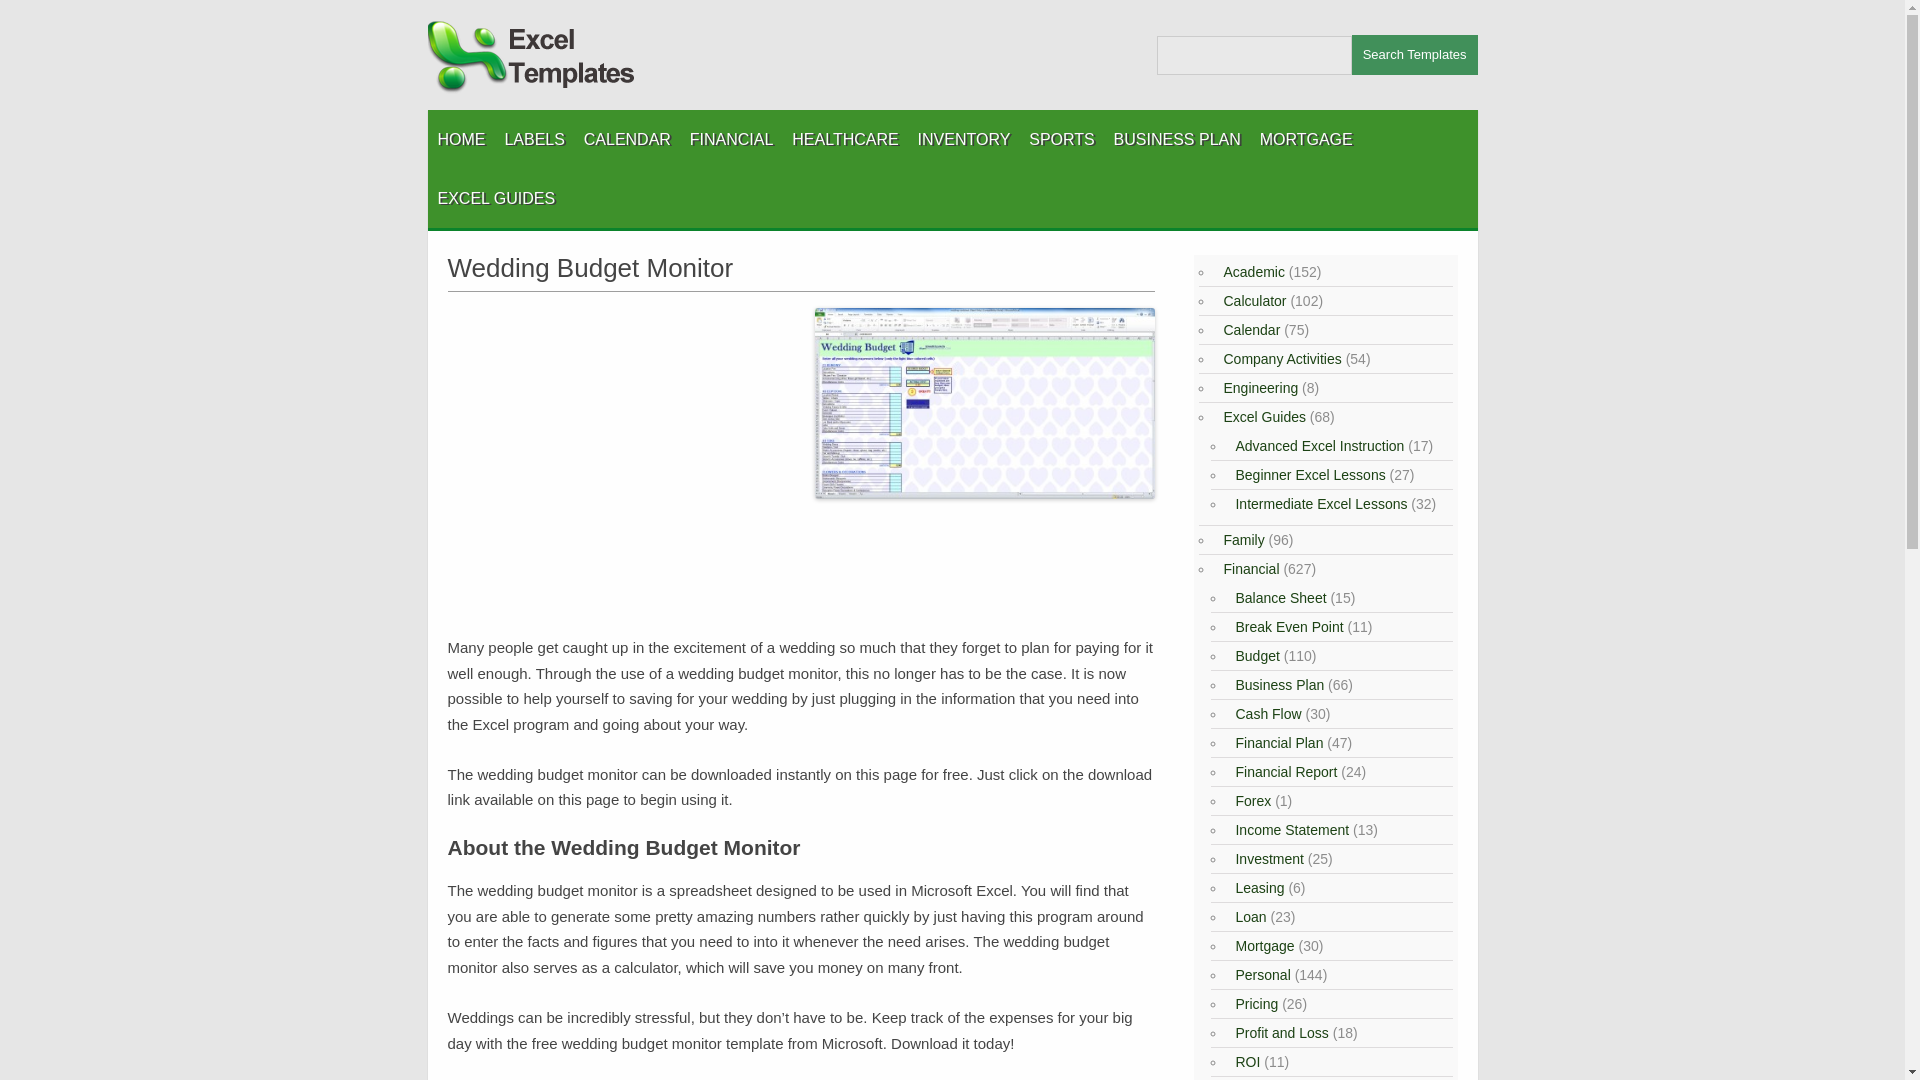 This screenshot has height=1080, width=1920. Describe the element at coordinates (1266, 714) in the screenshot. I see `Cash Flow` at that location.